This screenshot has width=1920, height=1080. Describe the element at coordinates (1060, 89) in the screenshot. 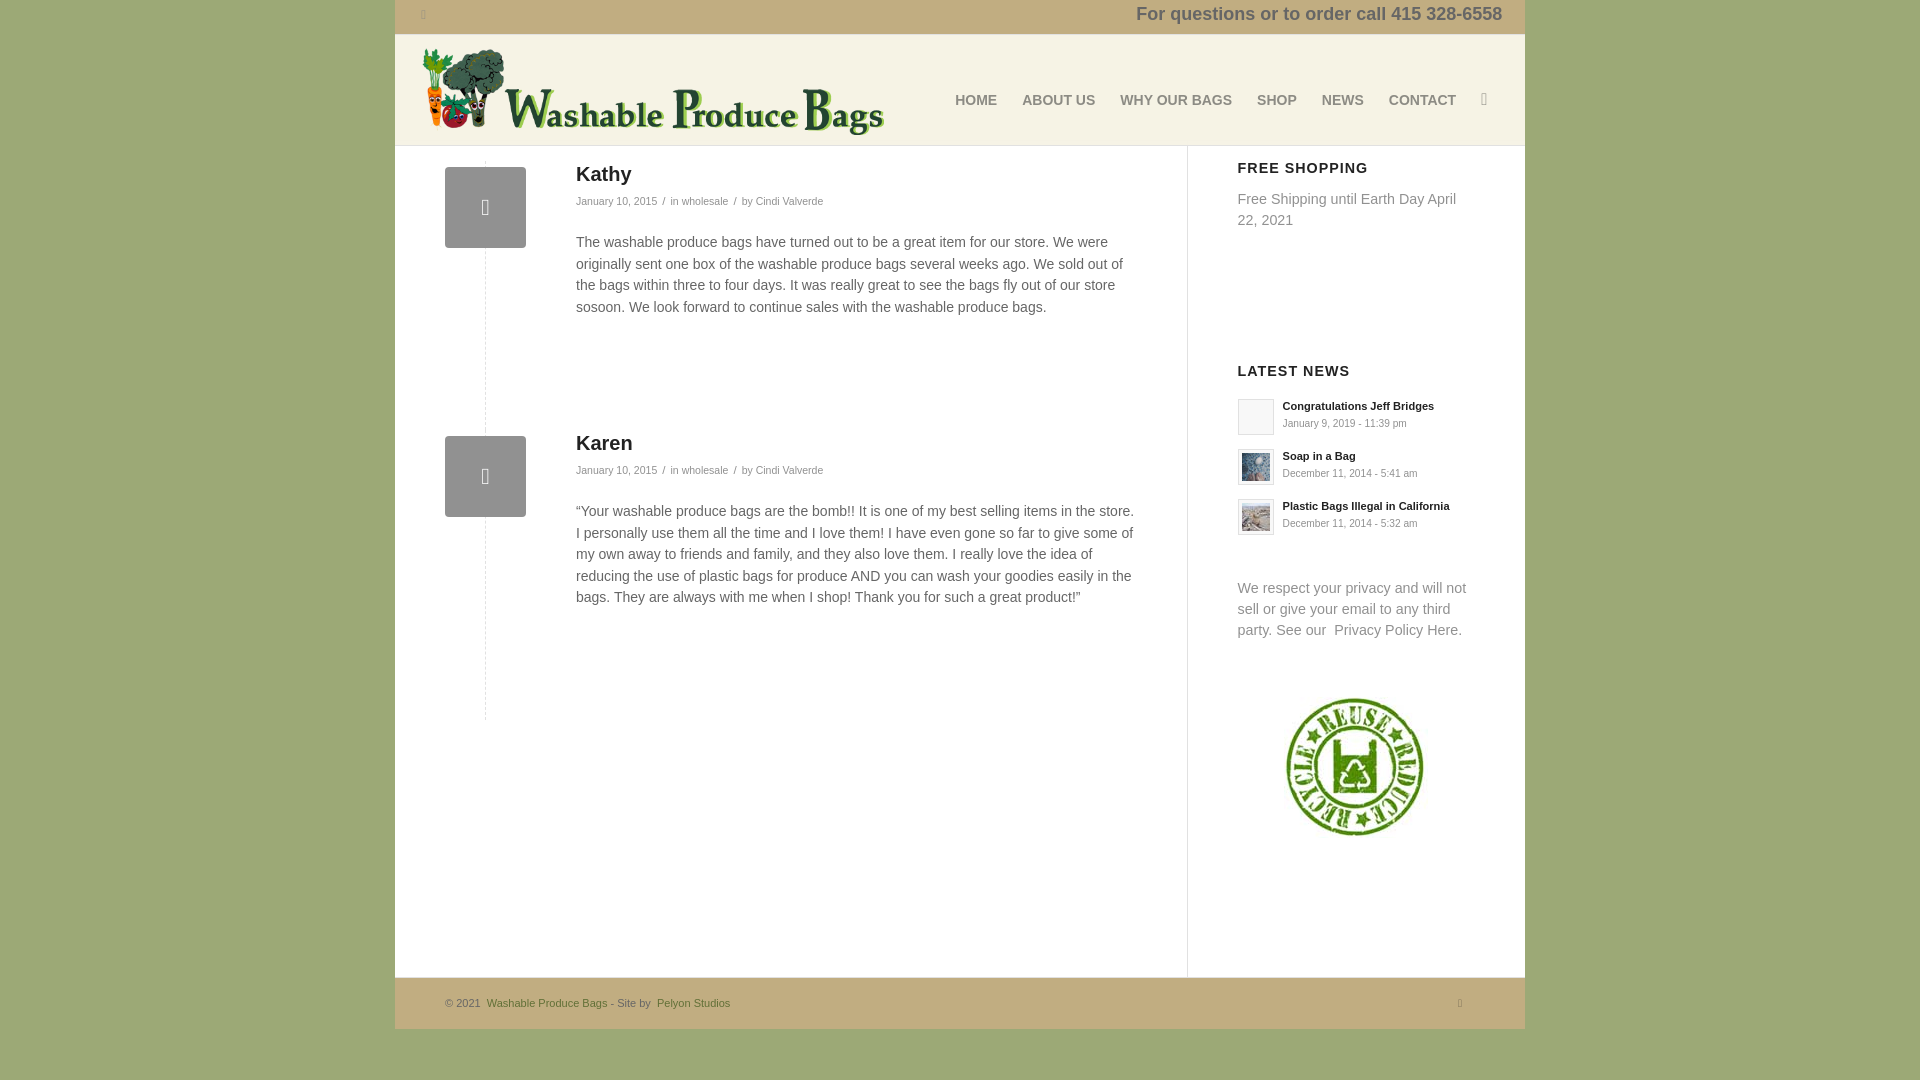

I see `ABOUT US` at that location.